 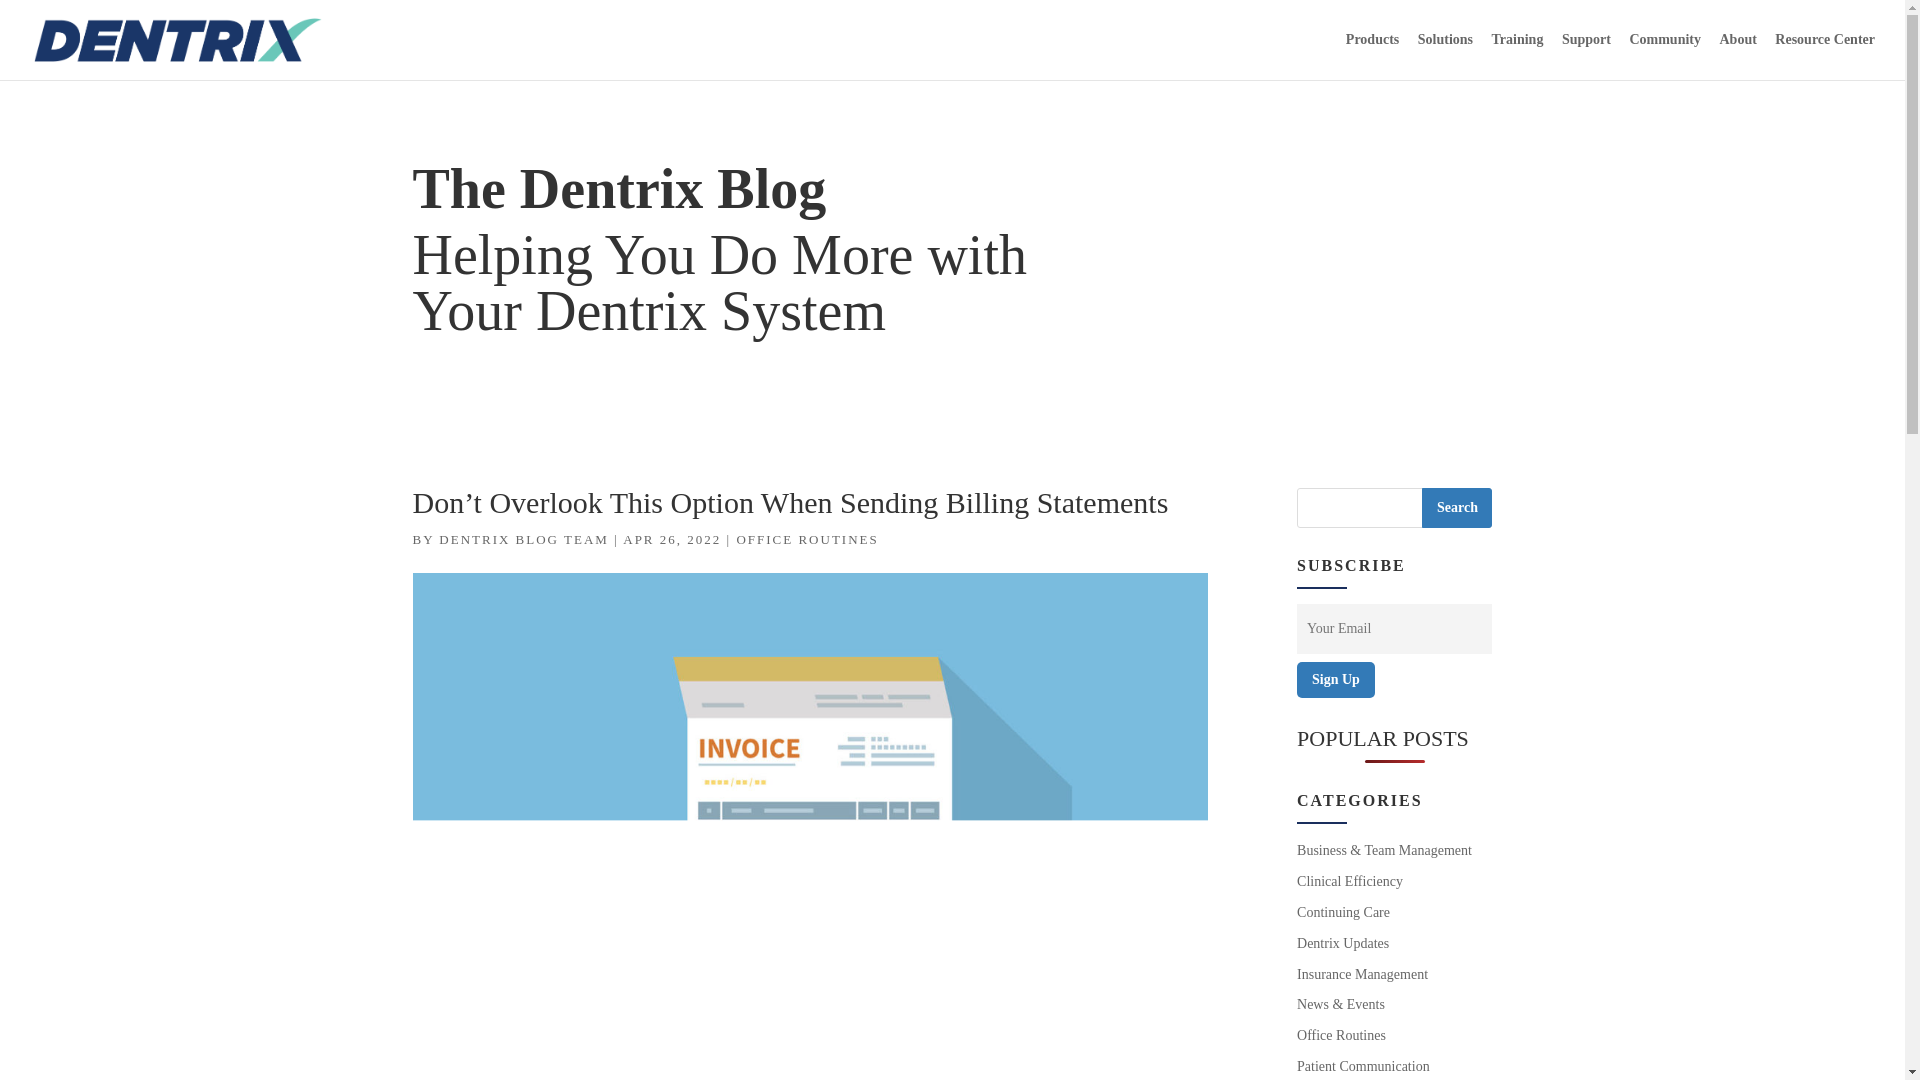 I want to click on Sign Up, so click(x=1336, y=680).